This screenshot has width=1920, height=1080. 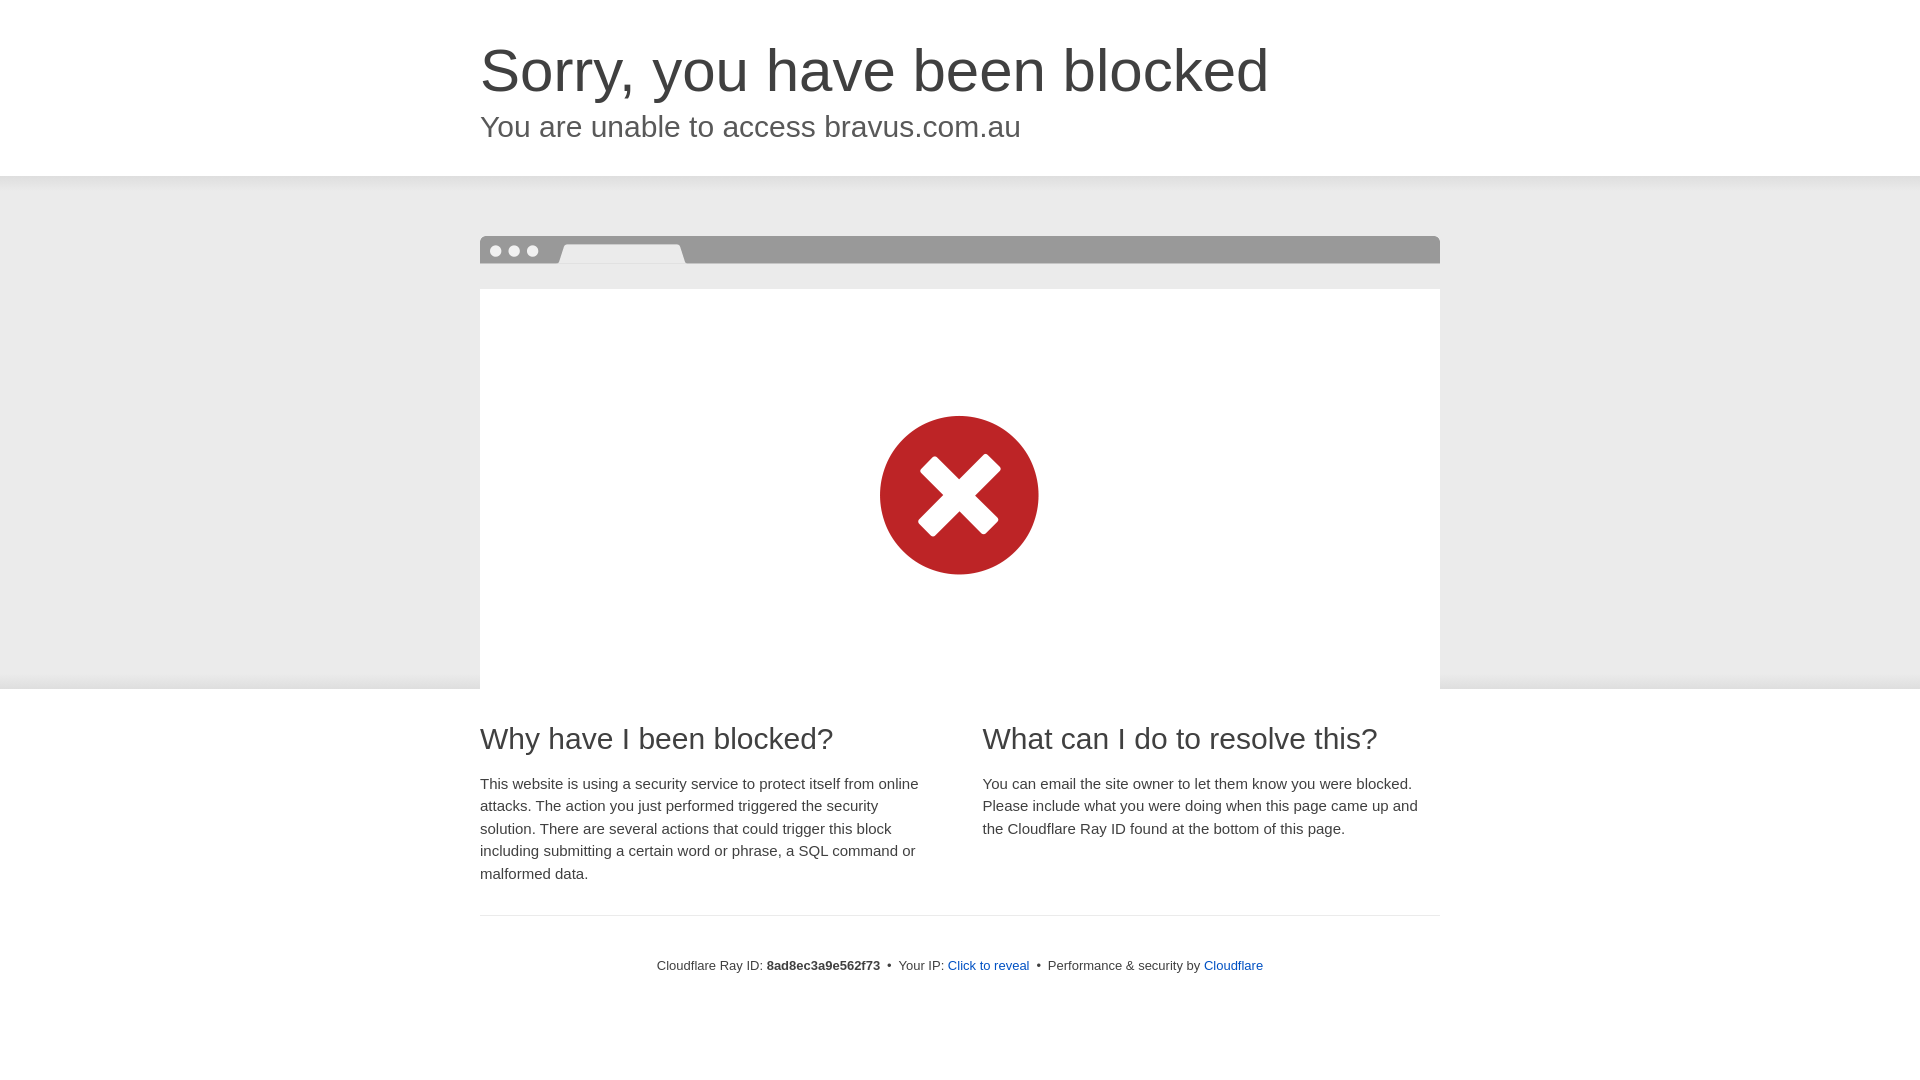 I want to click on Click to reveal, so click(x=988, y=966).